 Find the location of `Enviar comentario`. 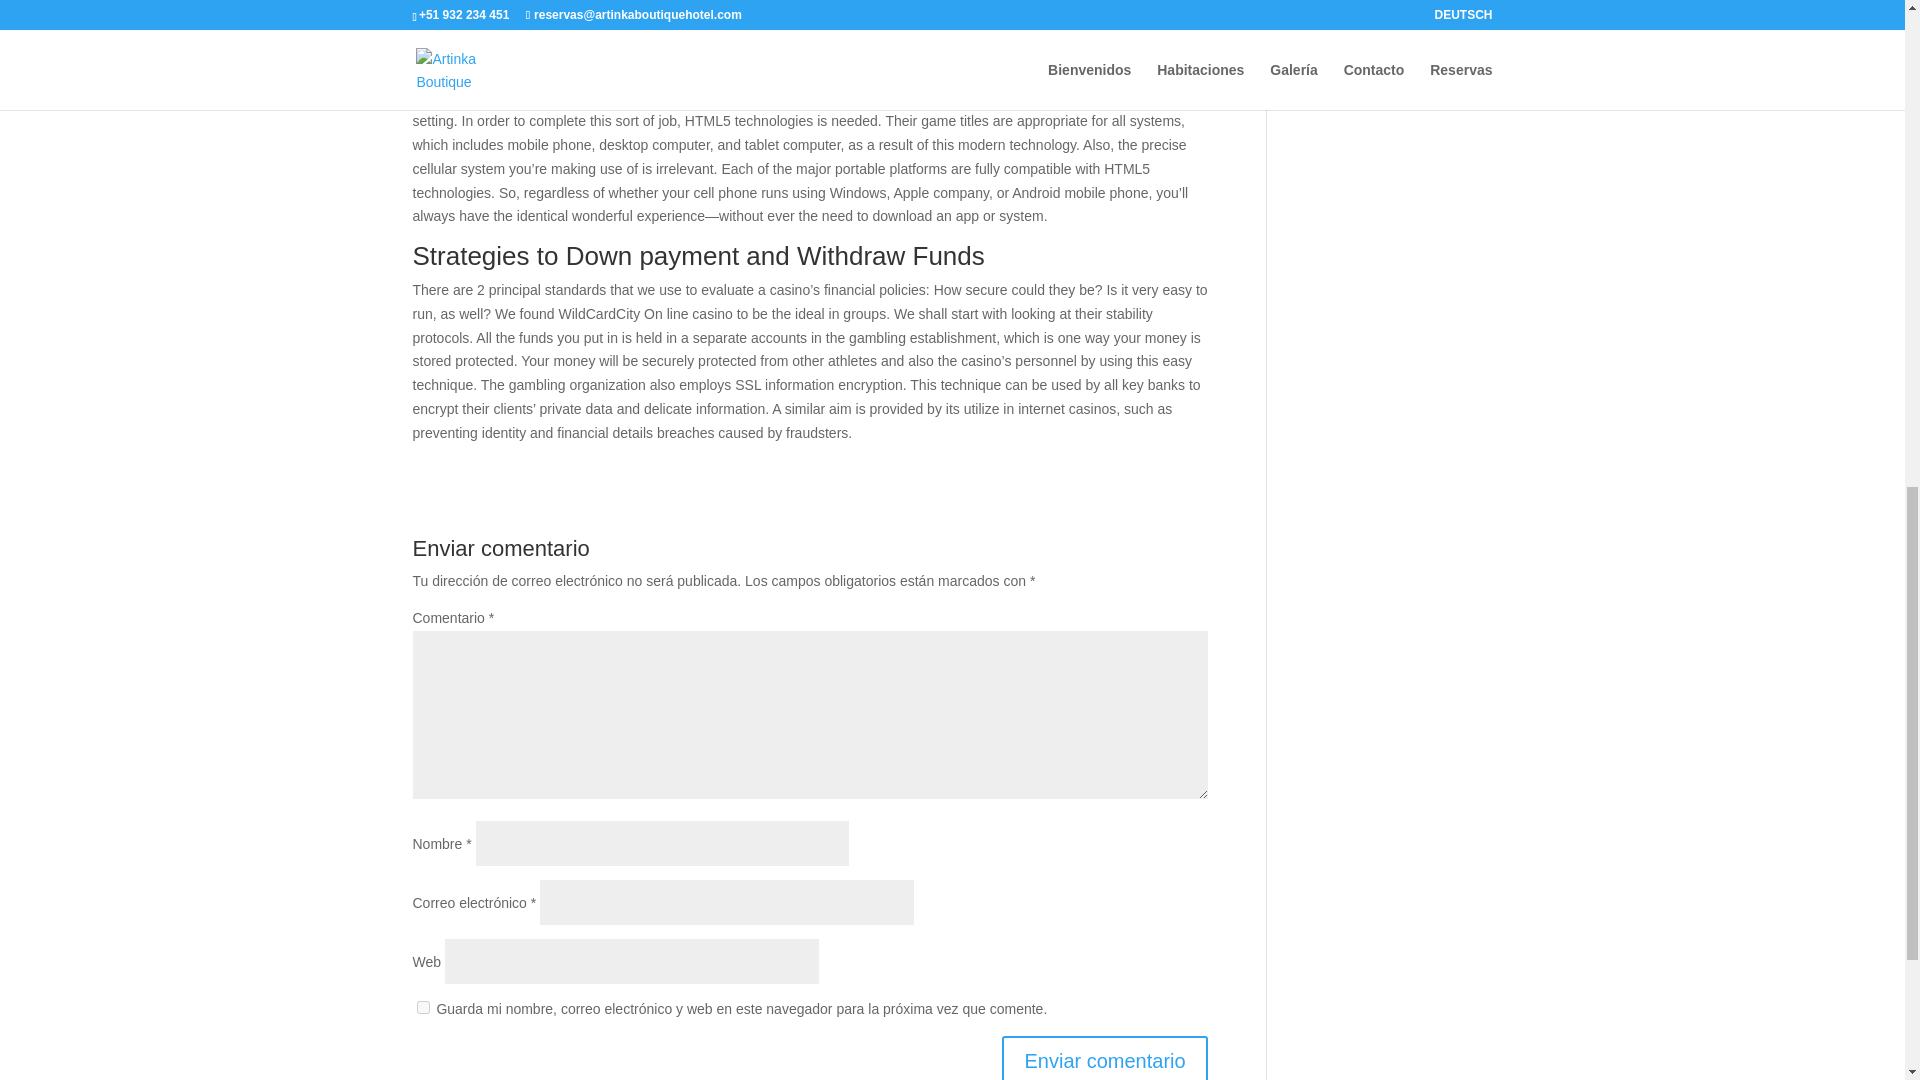

Enviar comentario is located at coordinates (1104, 1058).